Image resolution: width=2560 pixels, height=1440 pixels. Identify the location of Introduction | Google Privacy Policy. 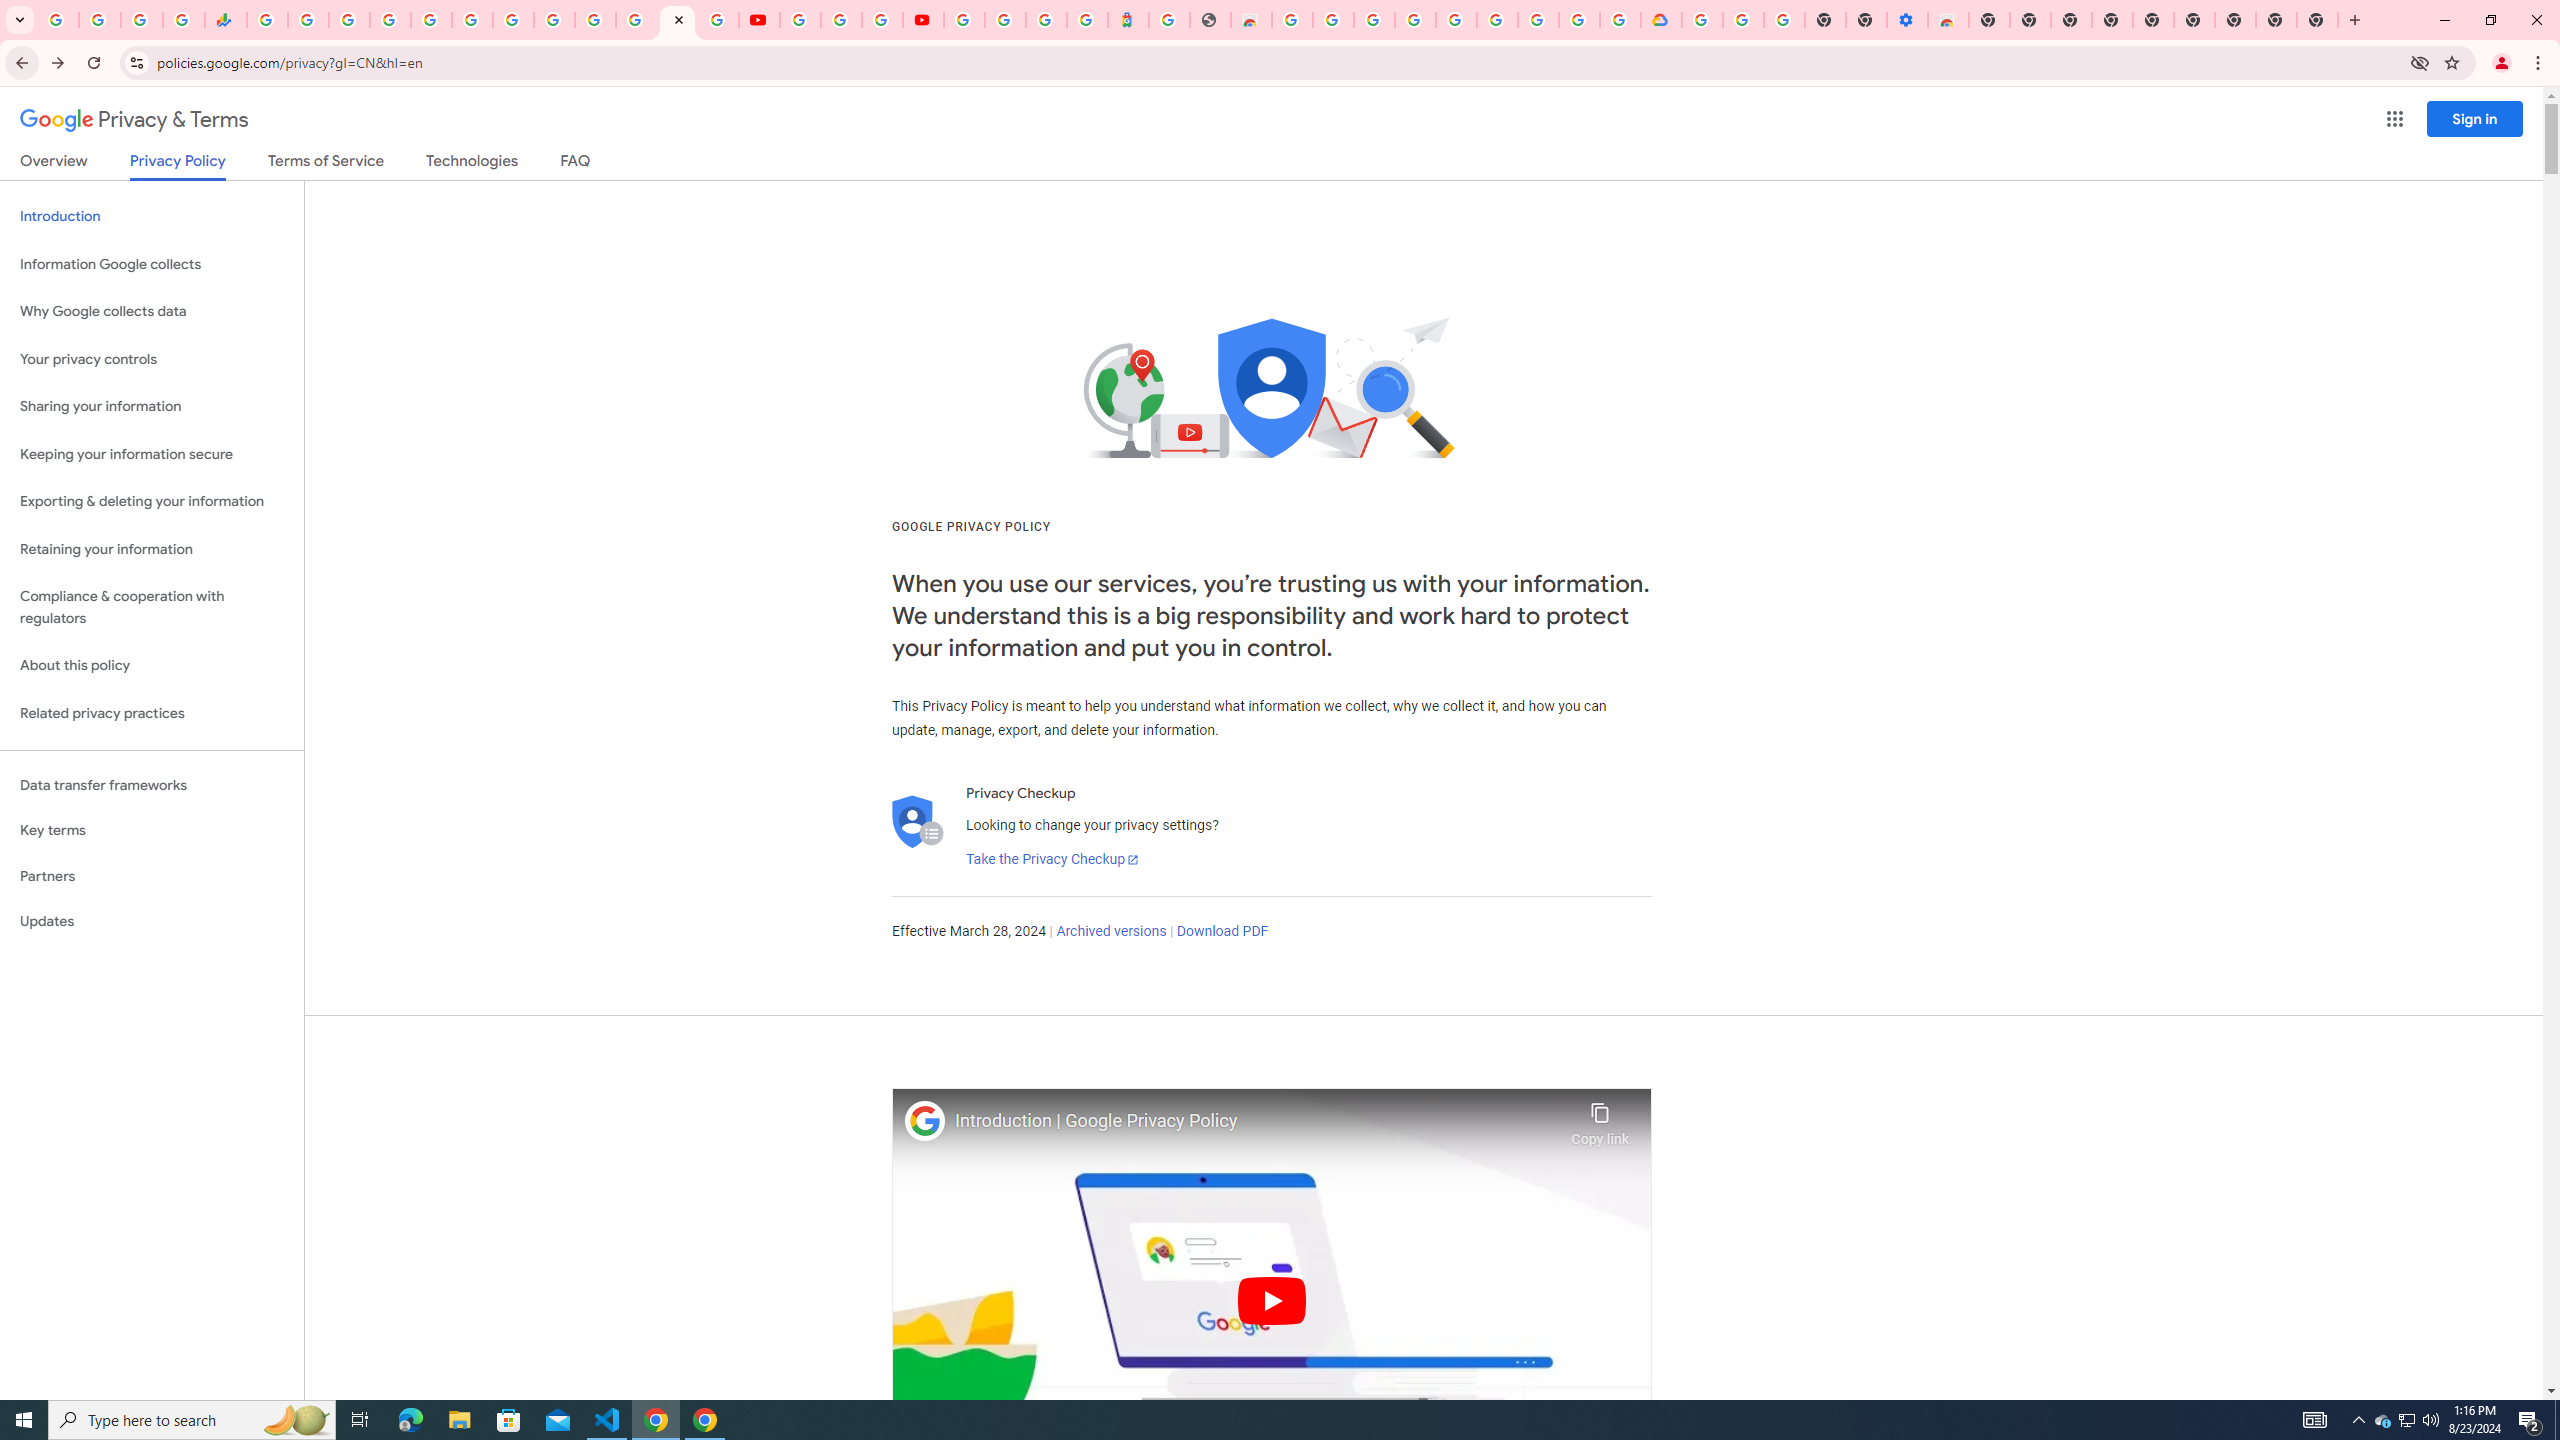
(1258, 1121).